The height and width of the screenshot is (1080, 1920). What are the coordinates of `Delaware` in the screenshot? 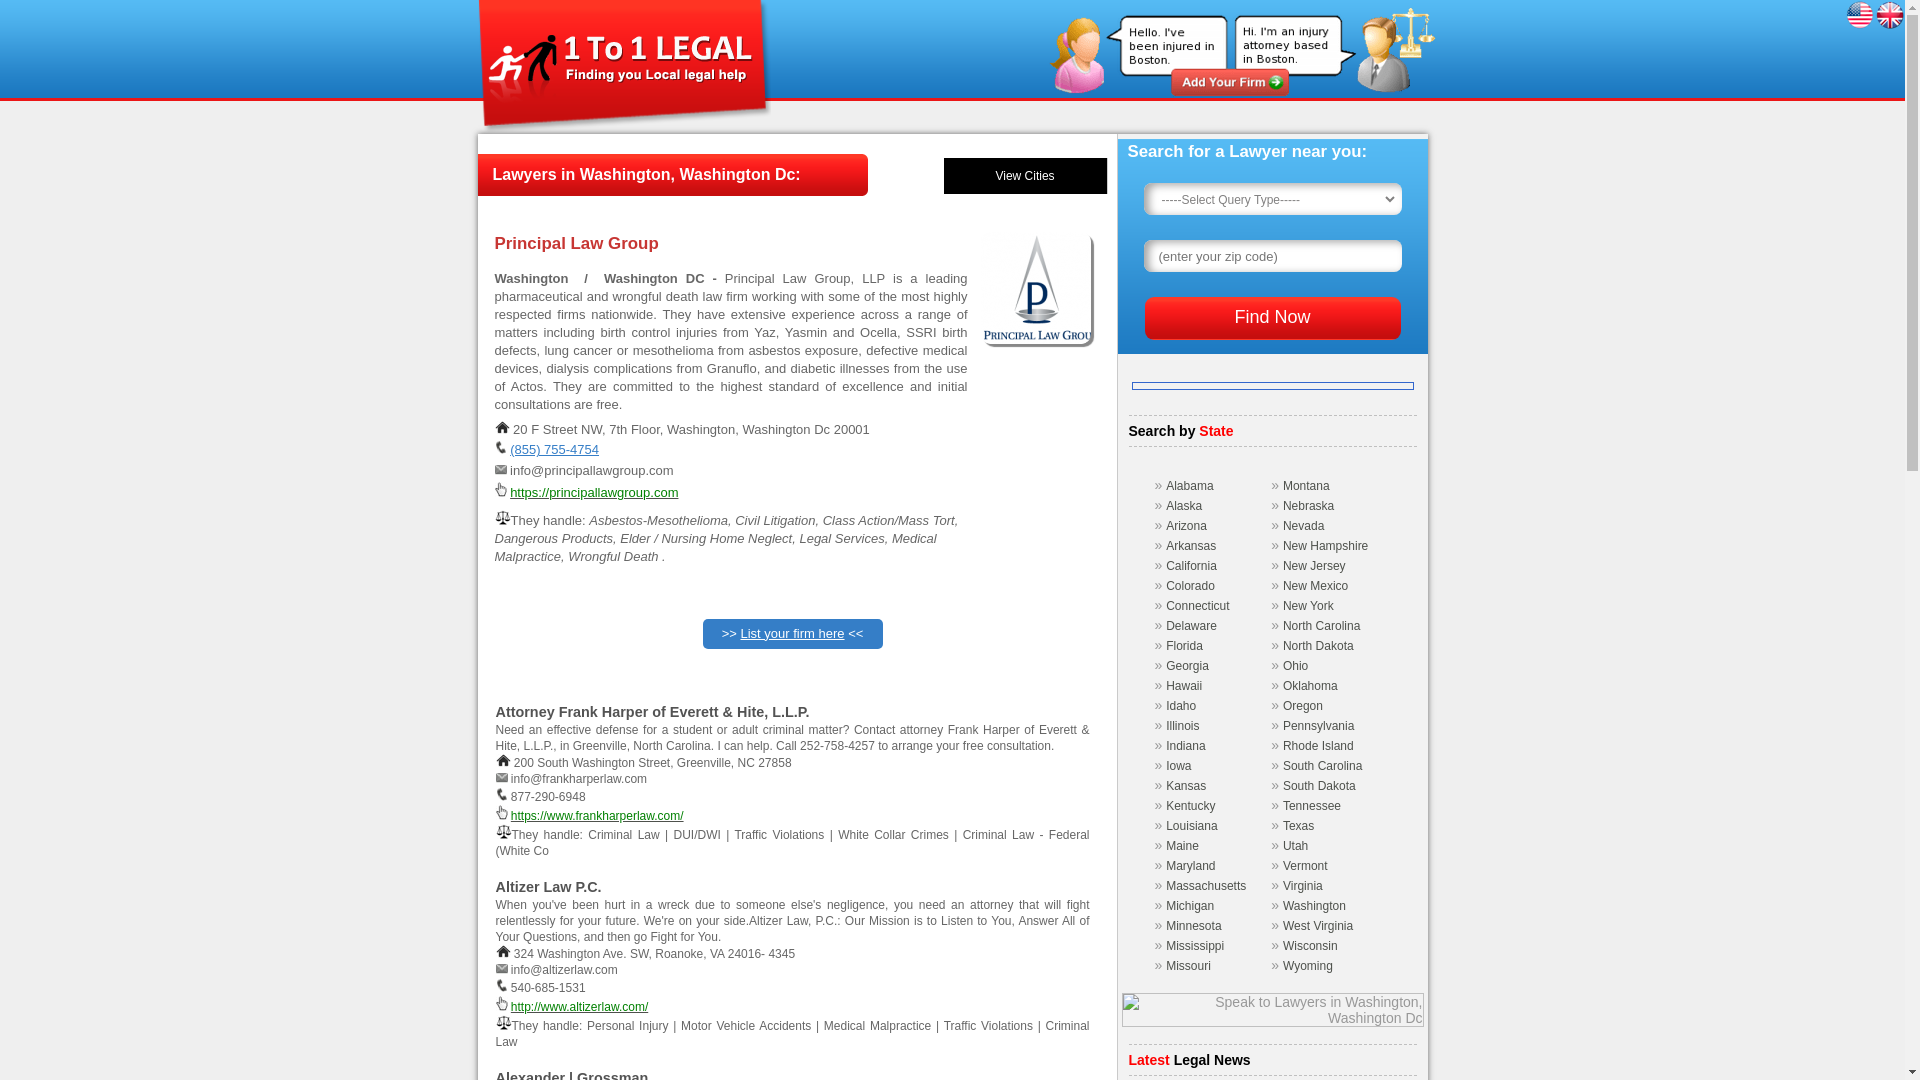 It's located at (1192, 626).